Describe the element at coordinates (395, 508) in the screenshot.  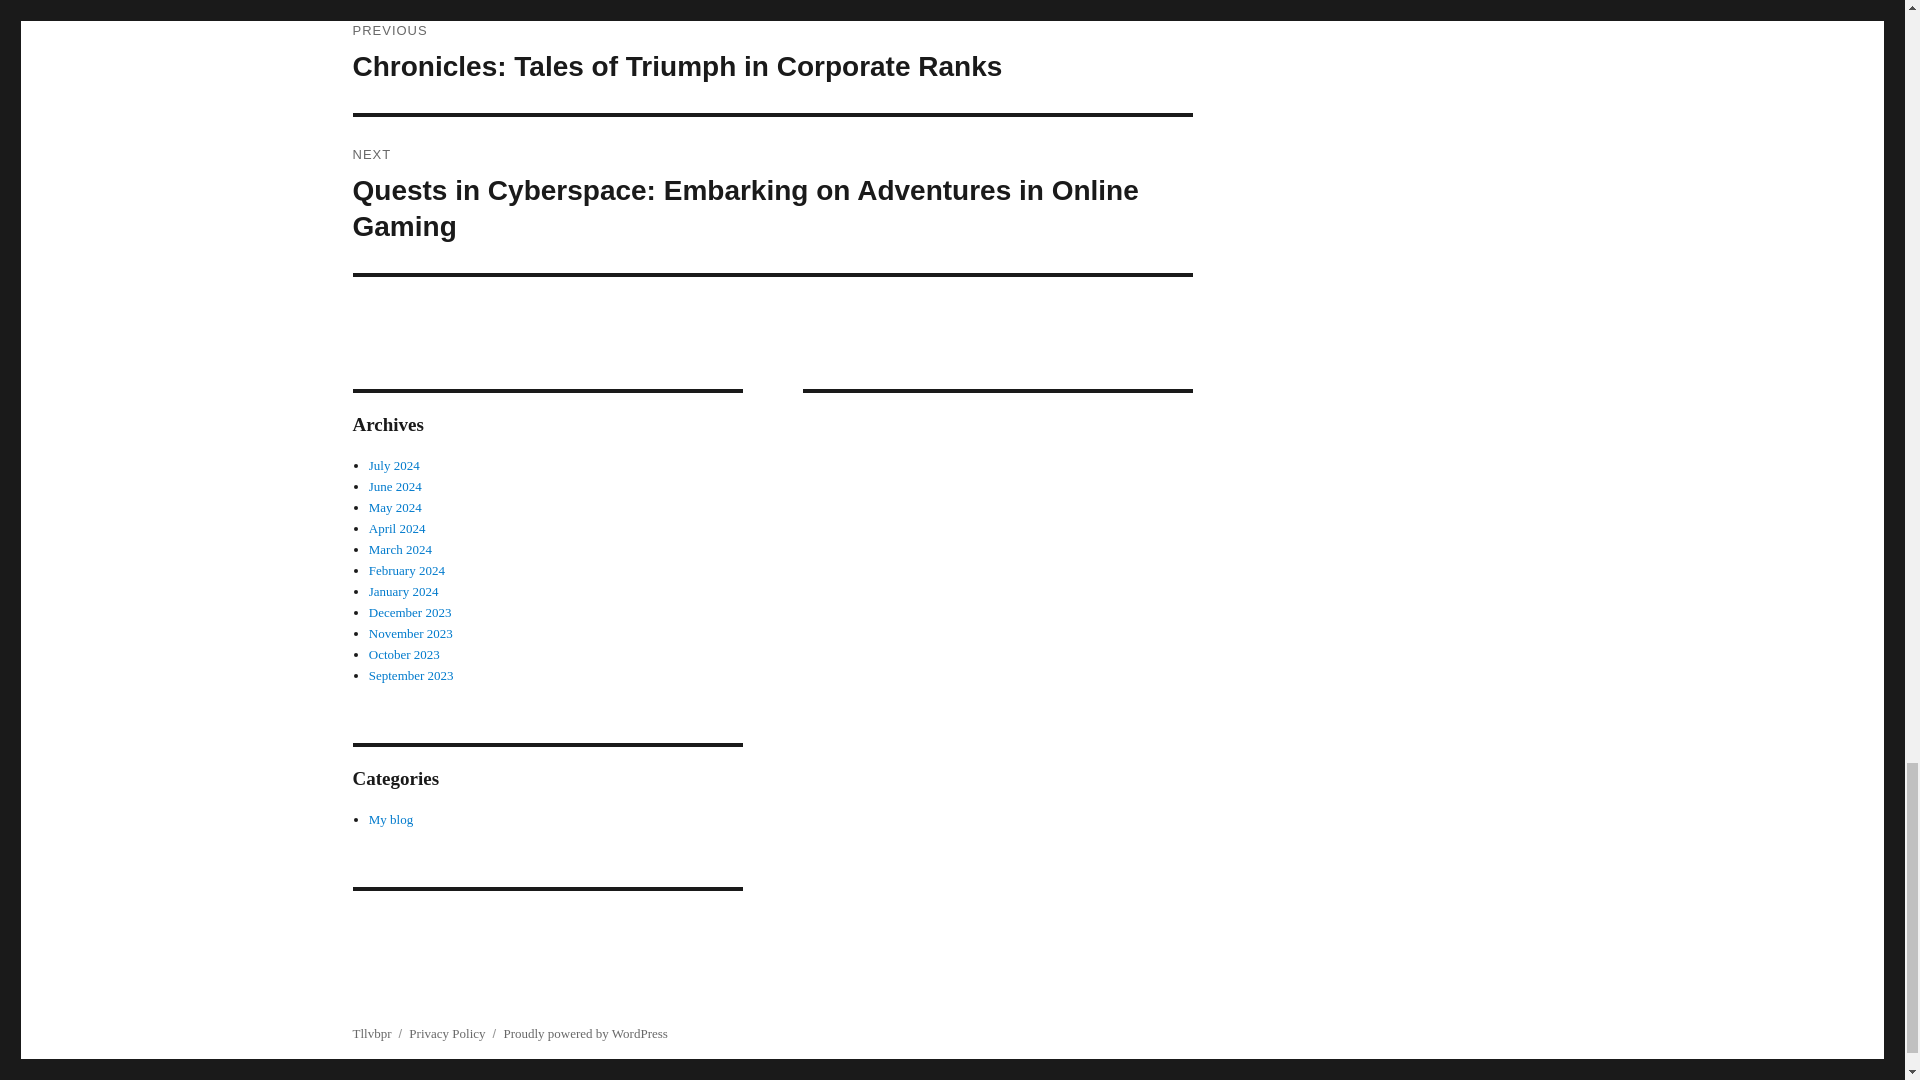
I see `May 2024` at that location.